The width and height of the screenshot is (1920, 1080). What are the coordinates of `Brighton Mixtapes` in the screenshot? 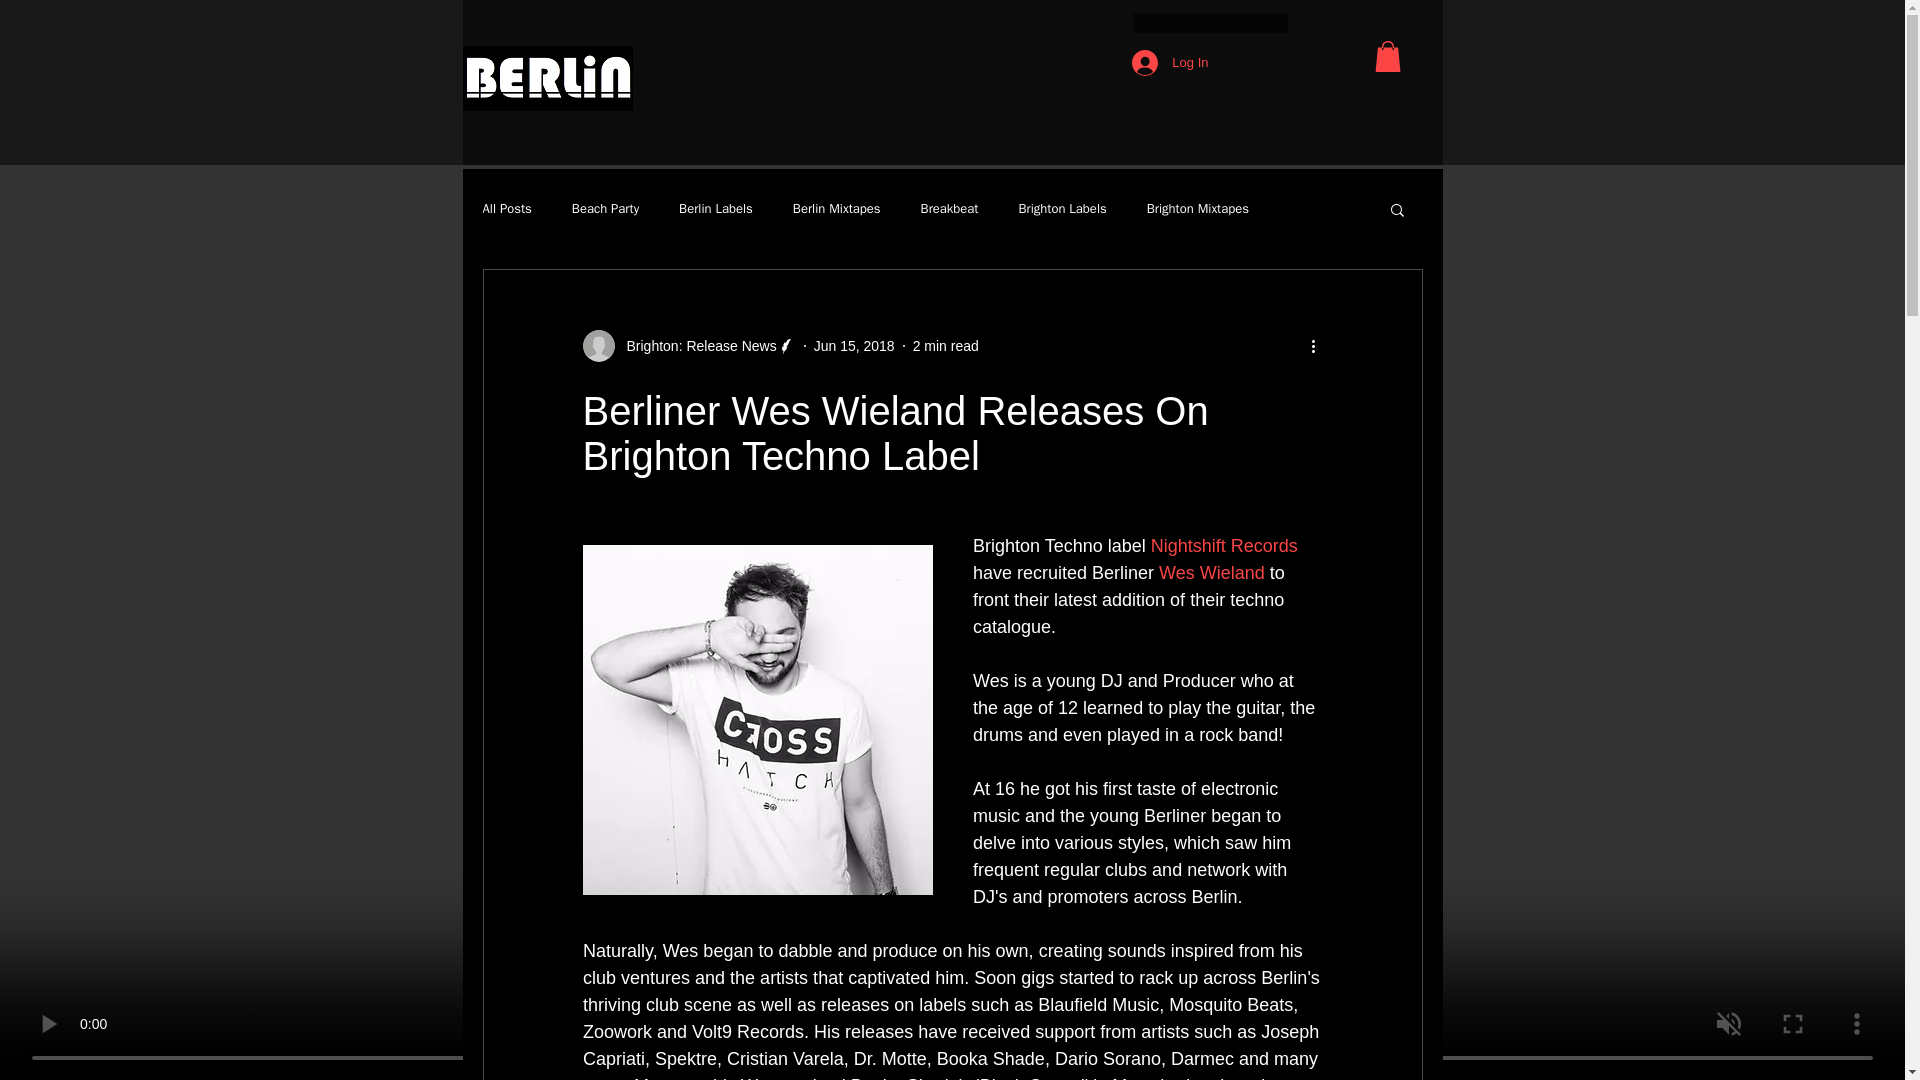 It's located at (1198, 208).